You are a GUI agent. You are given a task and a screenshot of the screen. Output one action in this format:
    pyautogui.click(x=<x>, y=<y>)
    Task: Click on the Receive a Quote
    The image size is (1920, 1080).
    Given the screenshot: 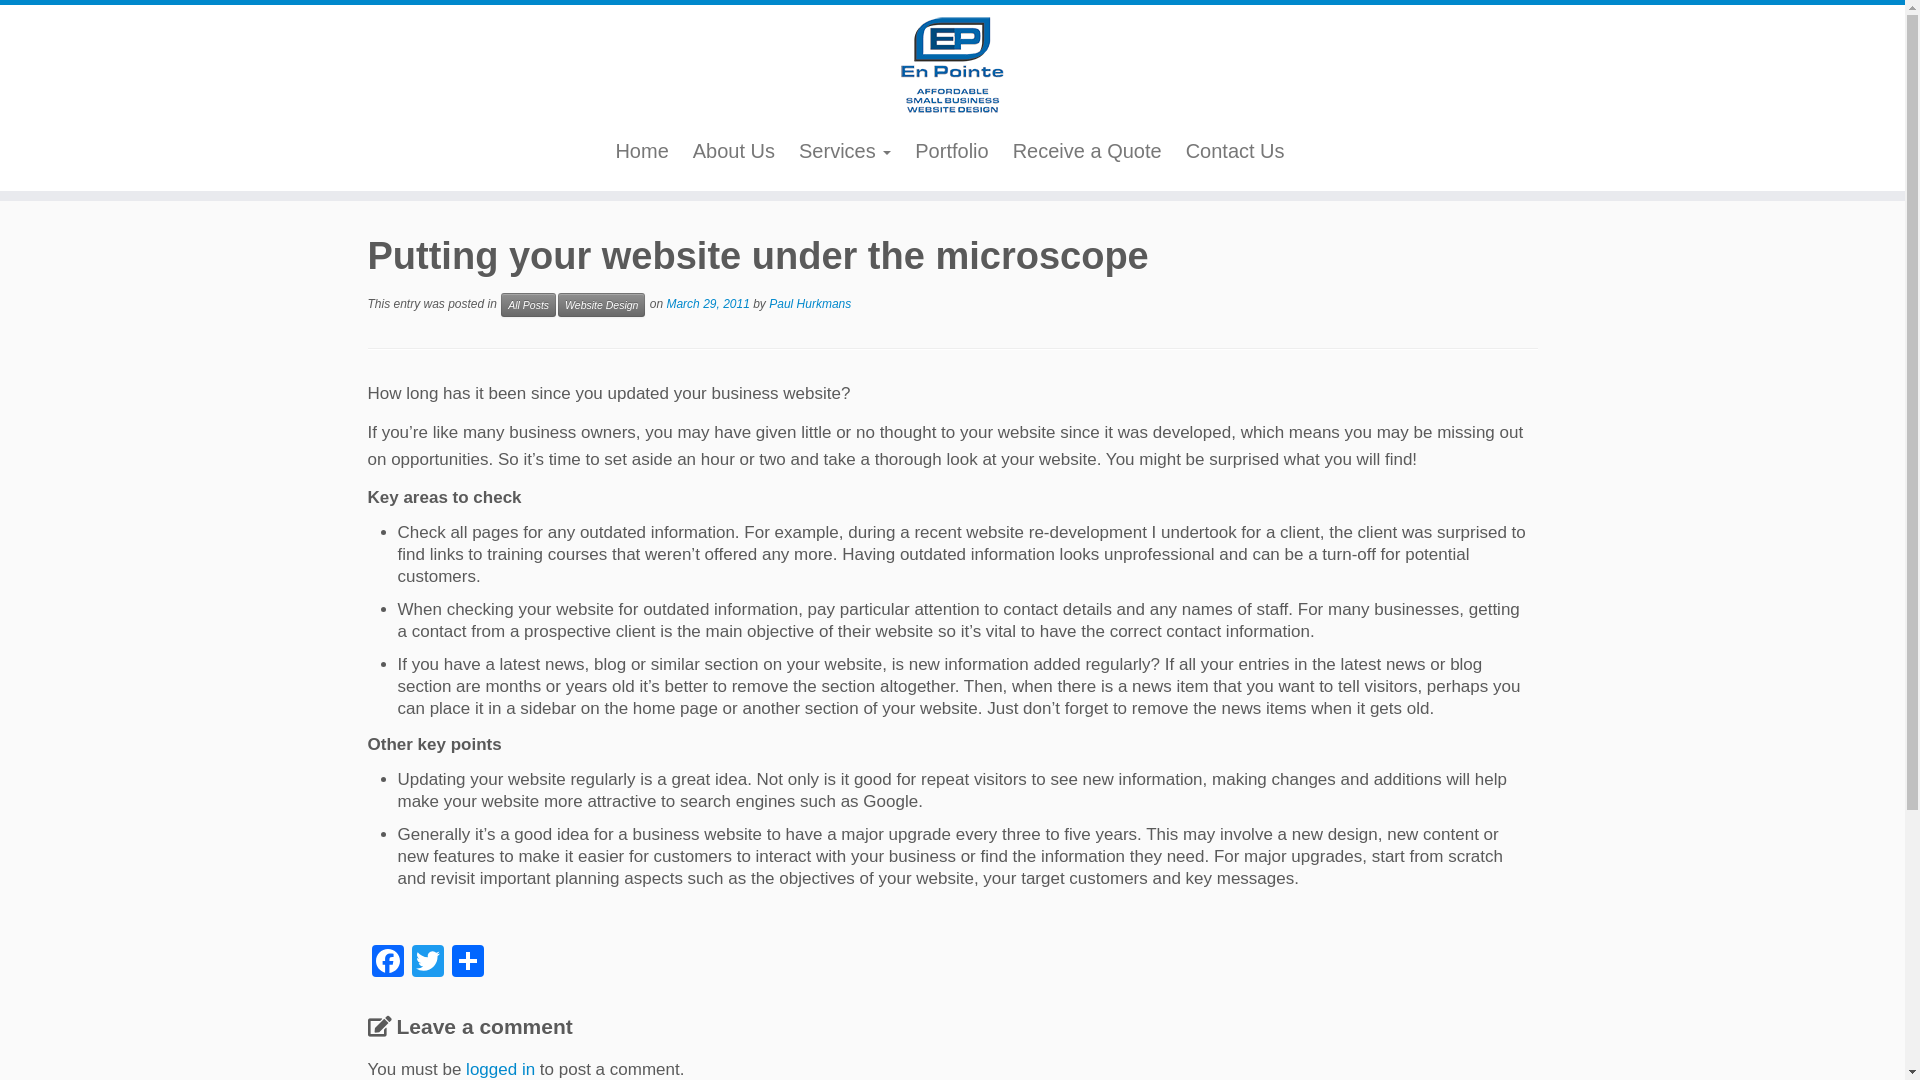 What is the action you would take?
    pyautogui.click(x=1088, y=151)
    